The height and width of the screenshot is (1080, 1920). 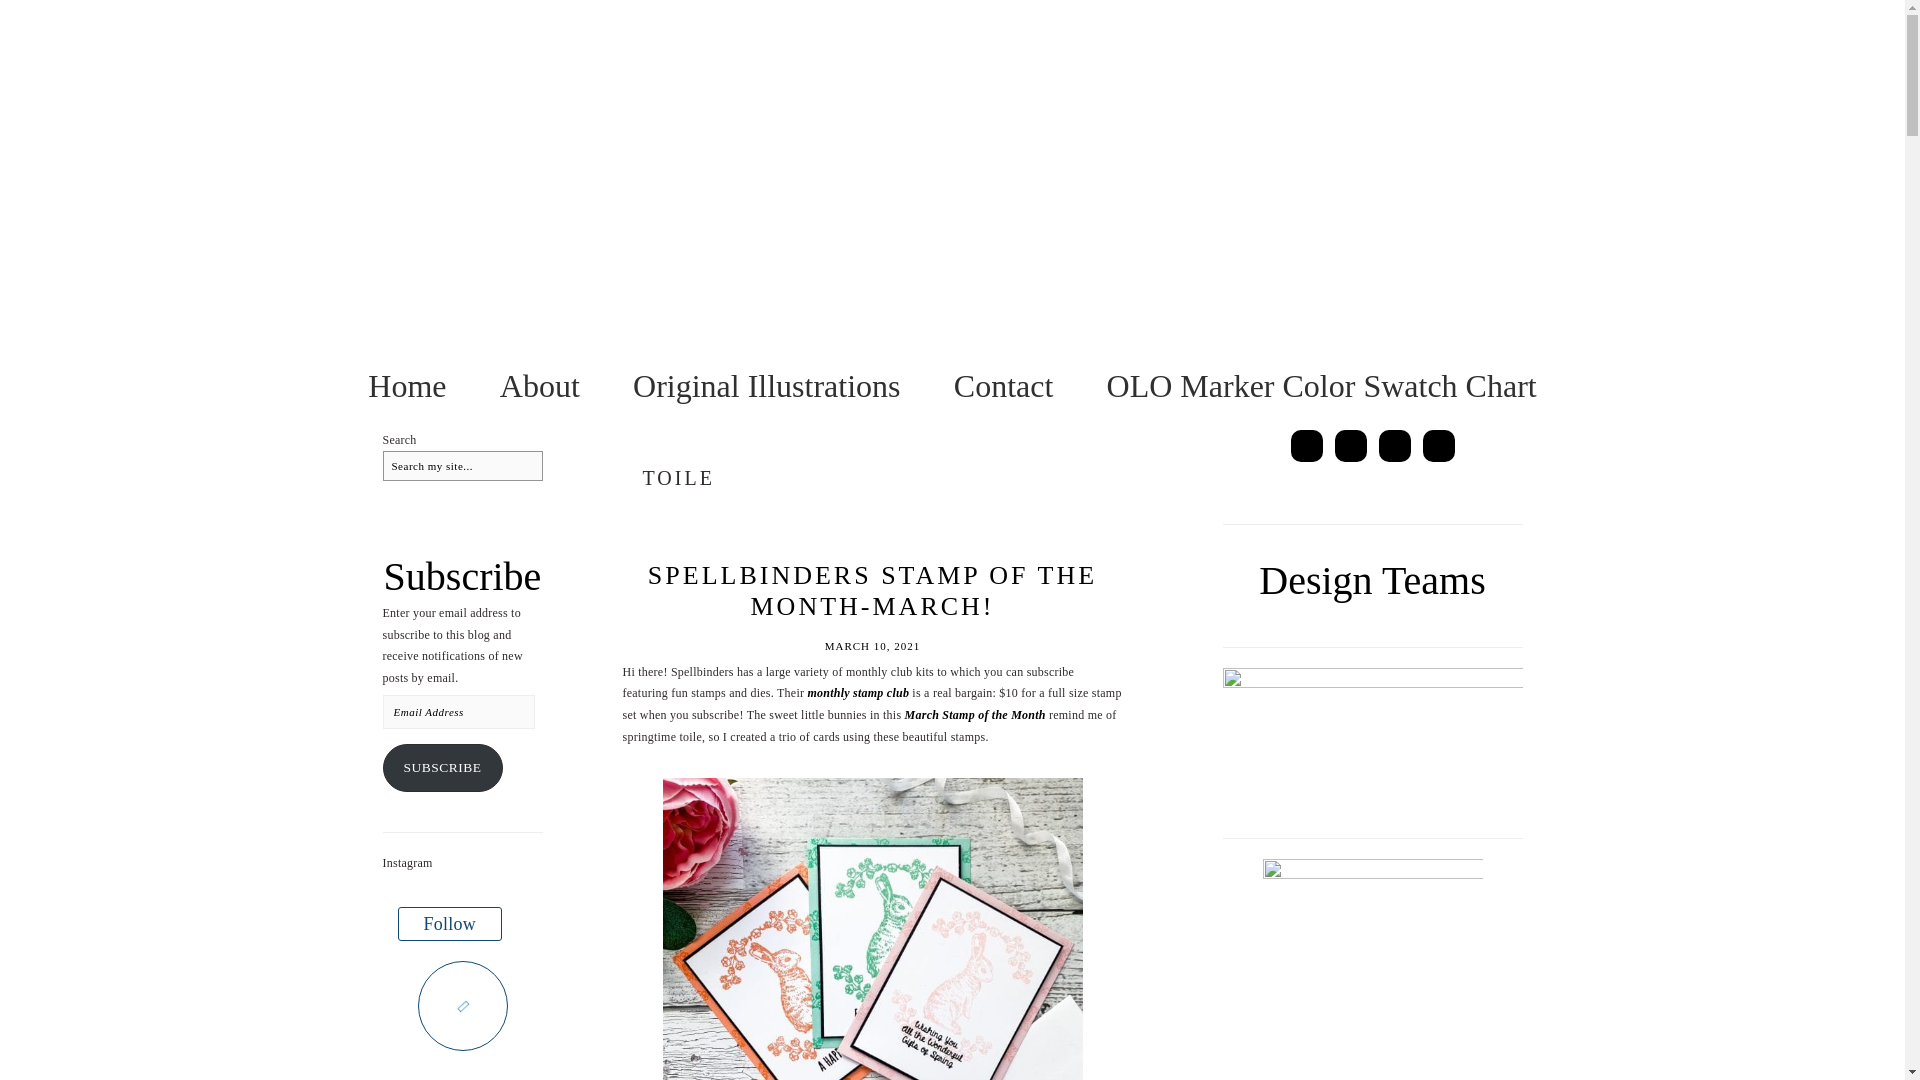 I want to click on March Stamp of the Month, so click(x=975, y=715).